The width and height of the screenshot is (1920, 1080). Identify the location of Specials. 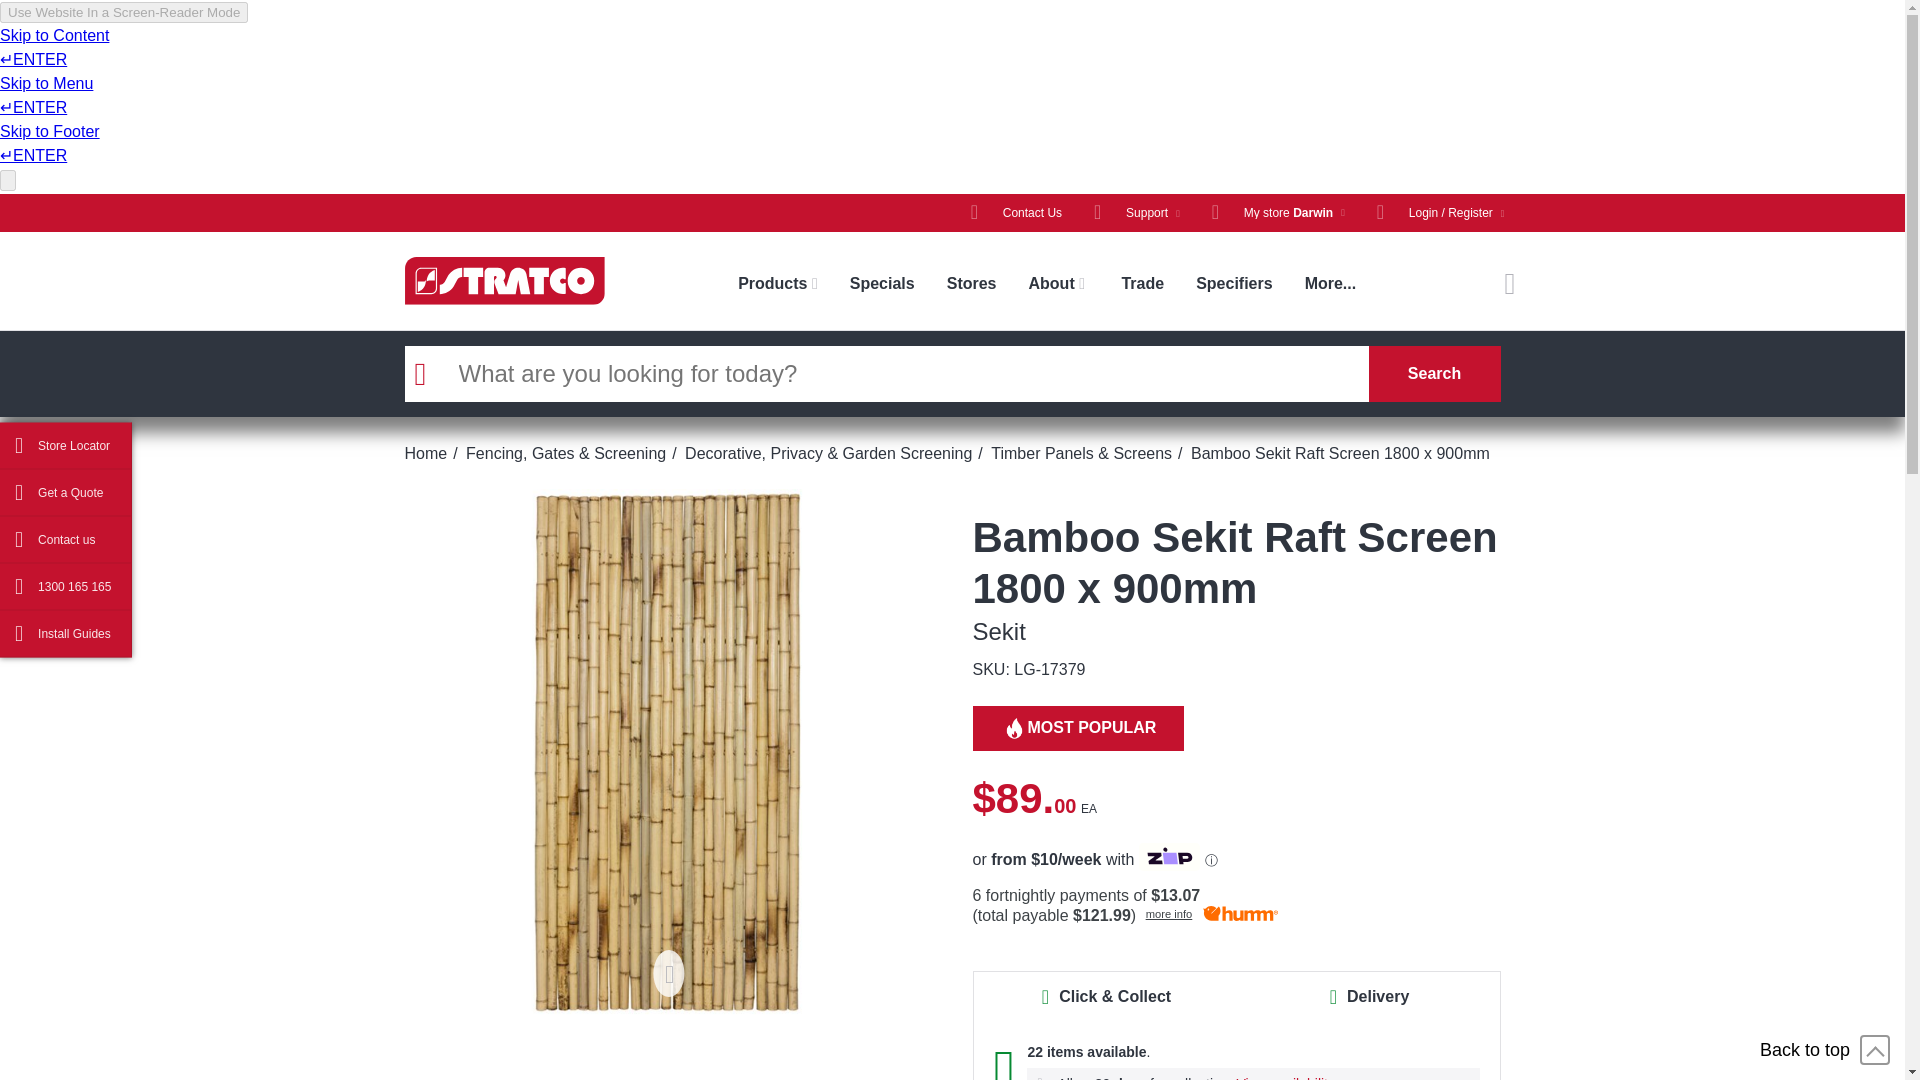
(882, 283).